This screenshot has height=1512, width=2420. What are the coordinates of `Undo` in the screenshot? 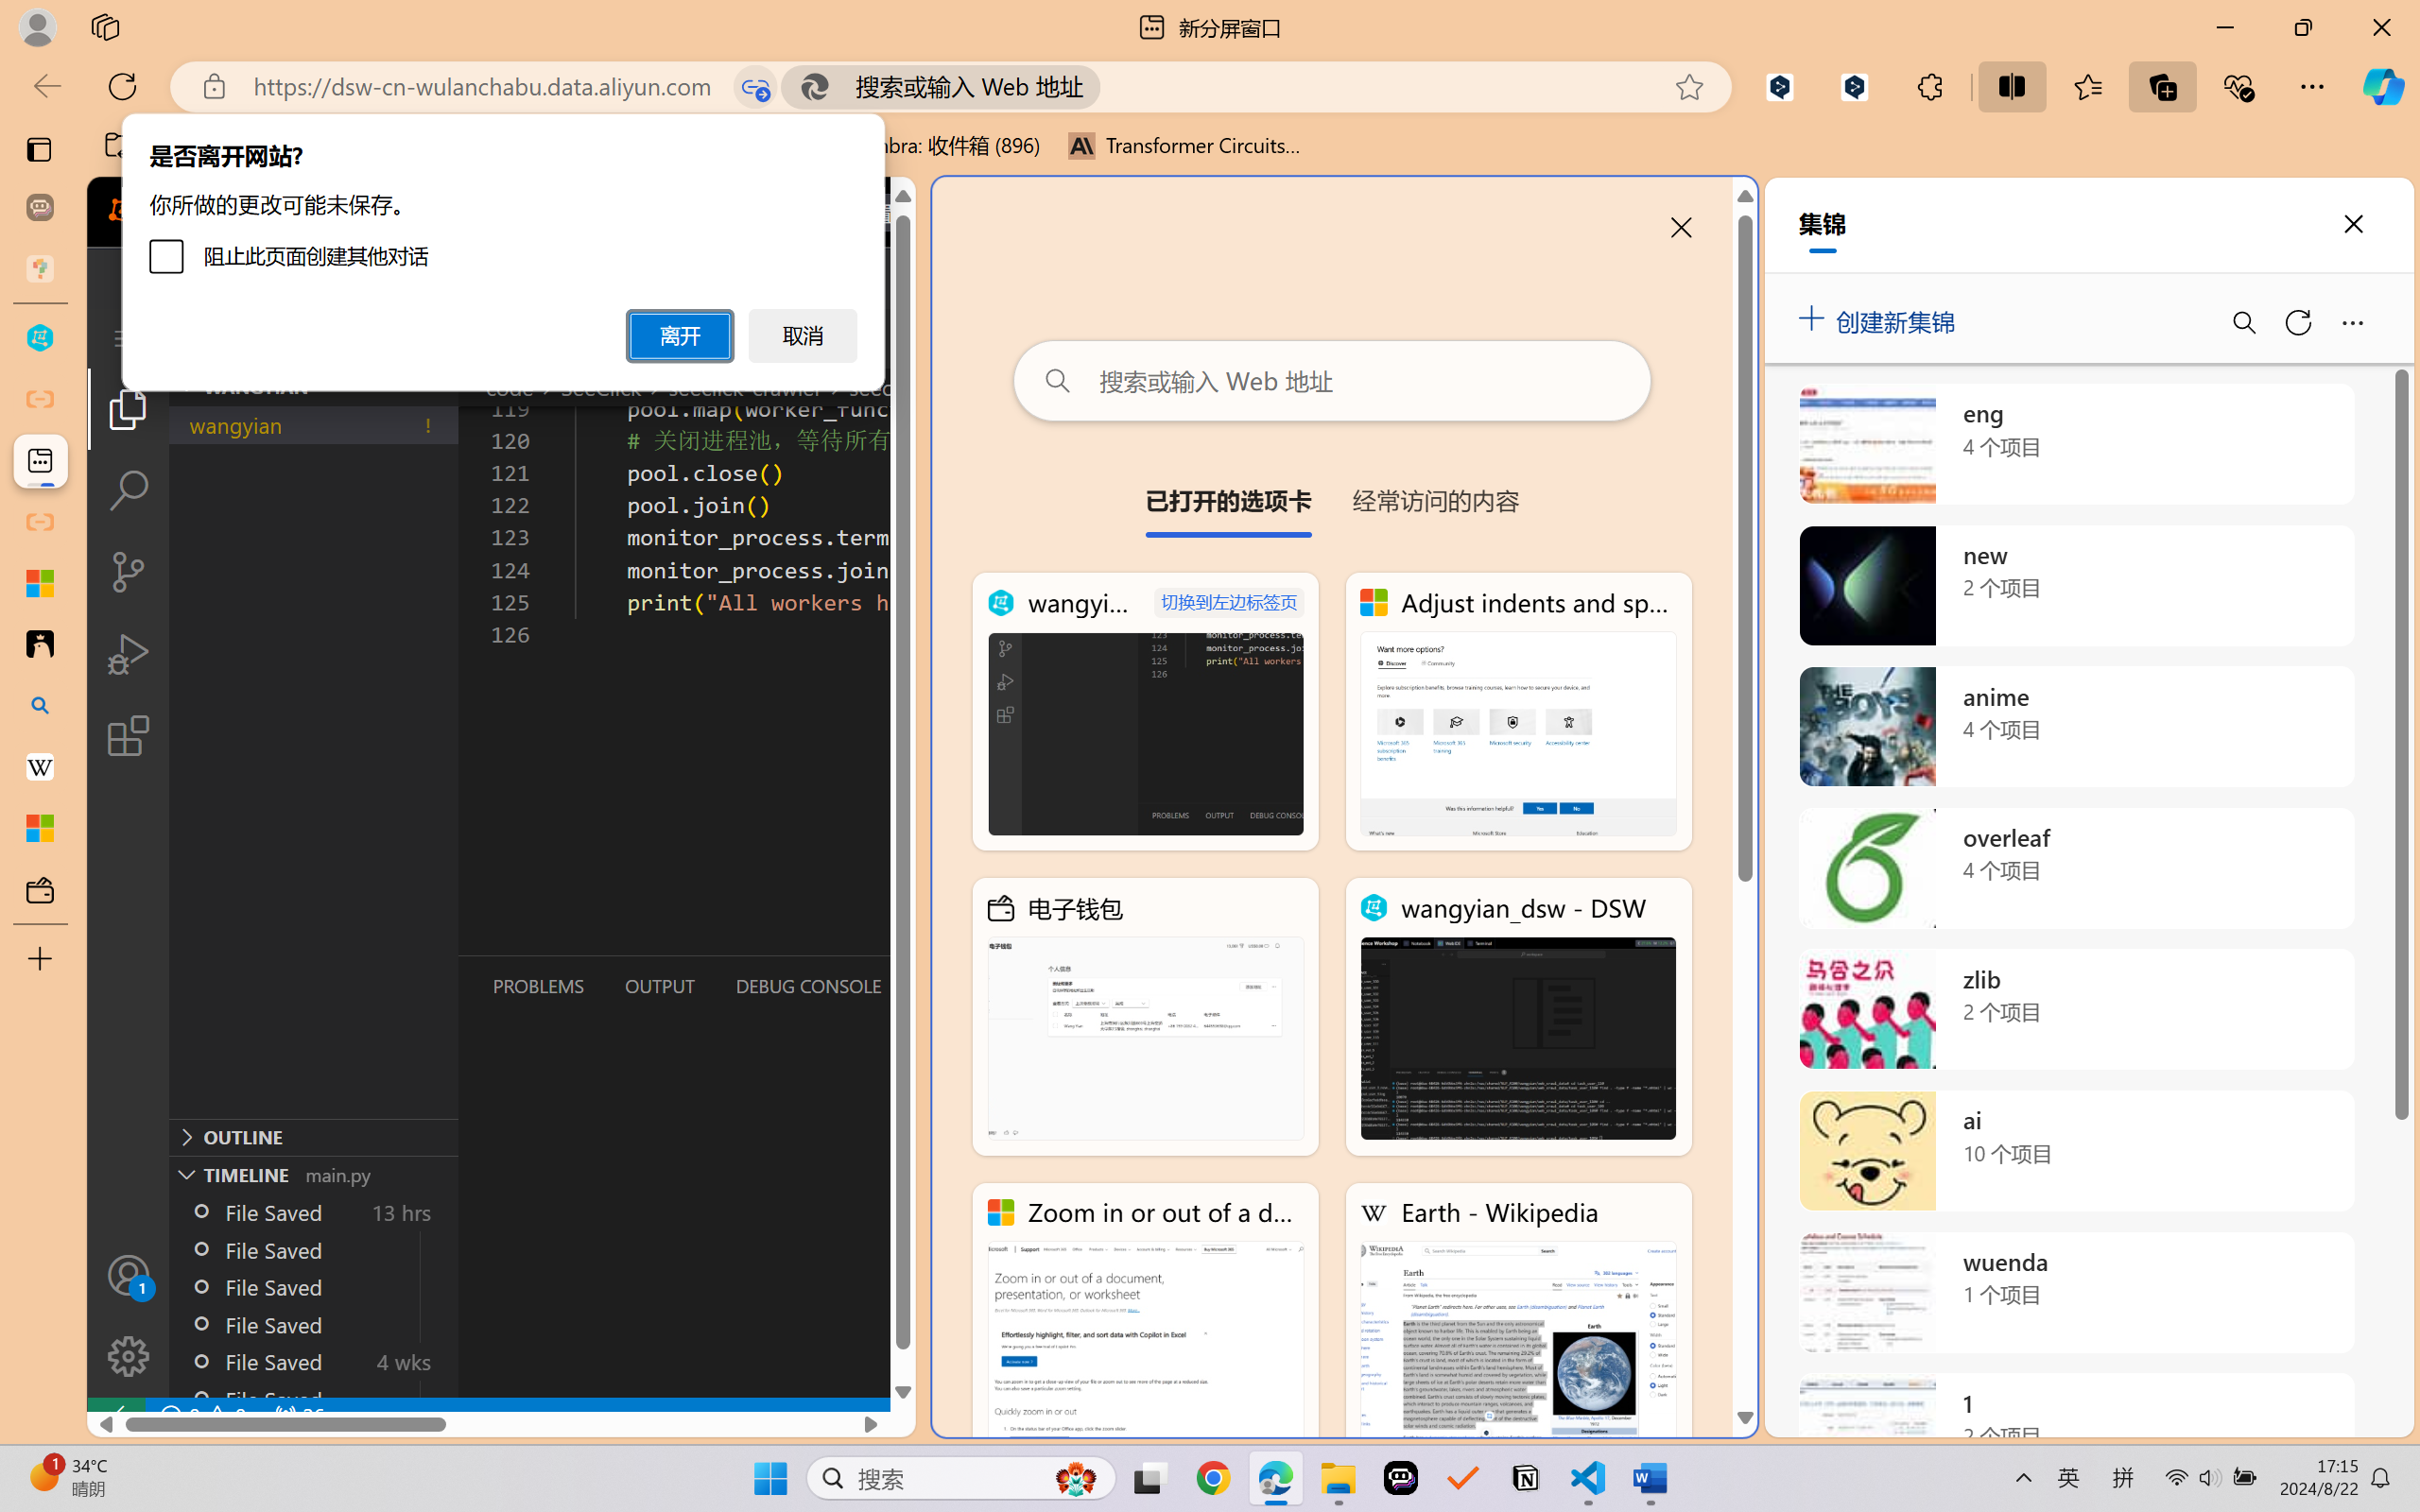 It's located at (155, 17).